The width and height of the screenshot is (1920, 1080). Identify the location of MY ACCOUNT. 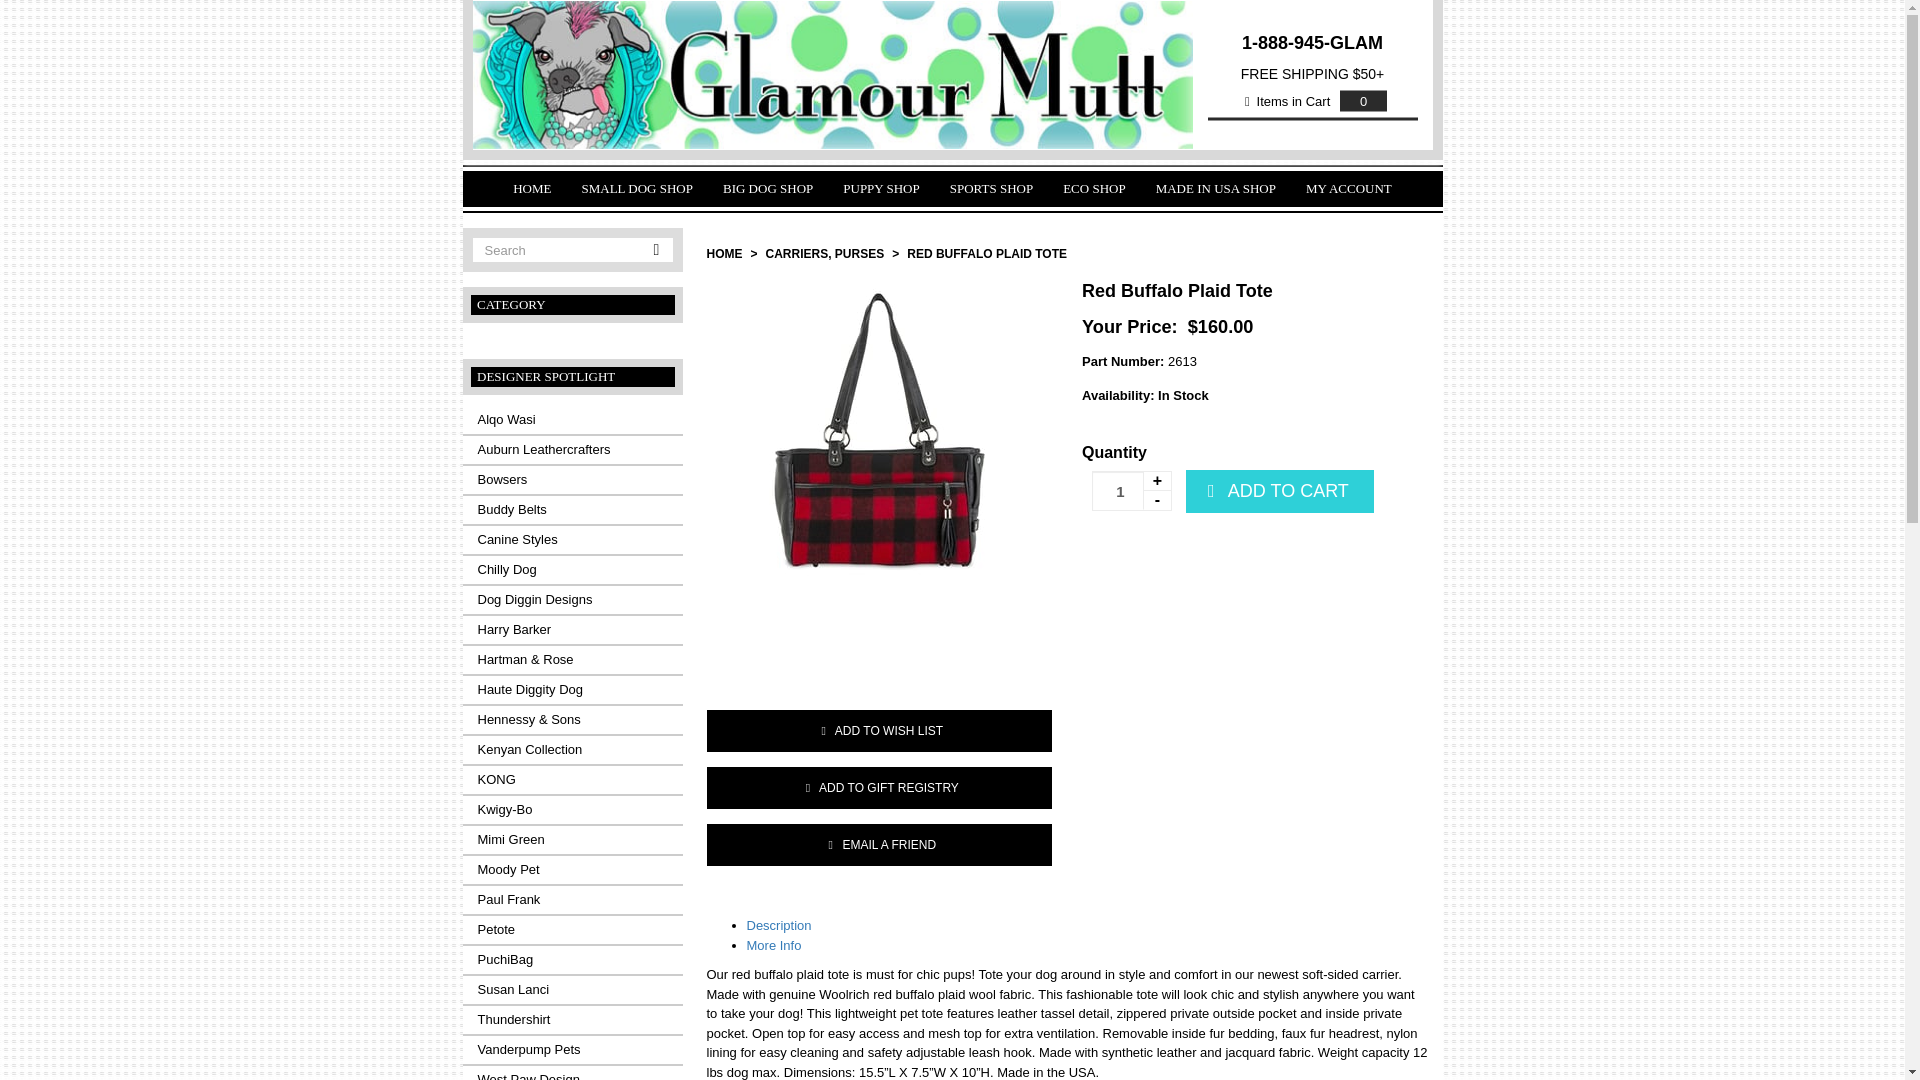
(1348, 188).